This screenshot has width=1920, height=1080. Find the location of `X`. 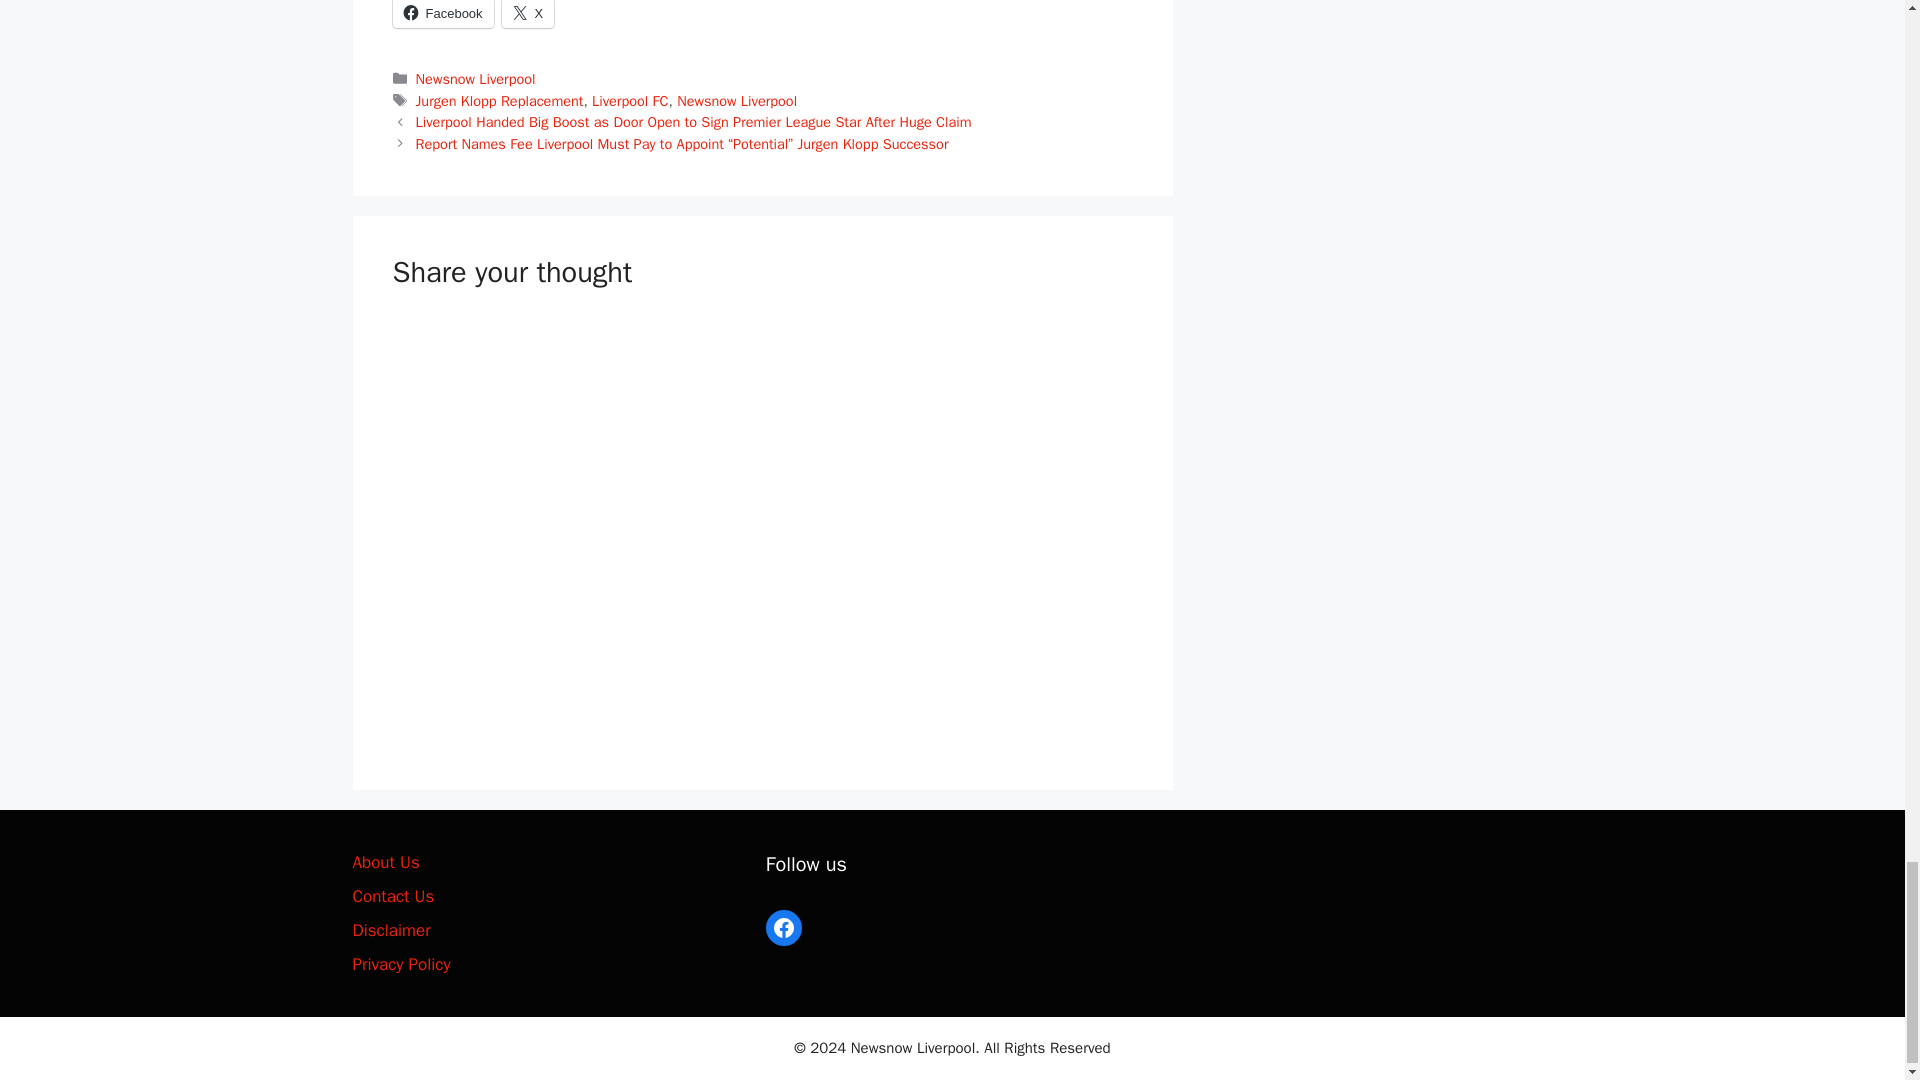

X is located at coordinates (528, 14).